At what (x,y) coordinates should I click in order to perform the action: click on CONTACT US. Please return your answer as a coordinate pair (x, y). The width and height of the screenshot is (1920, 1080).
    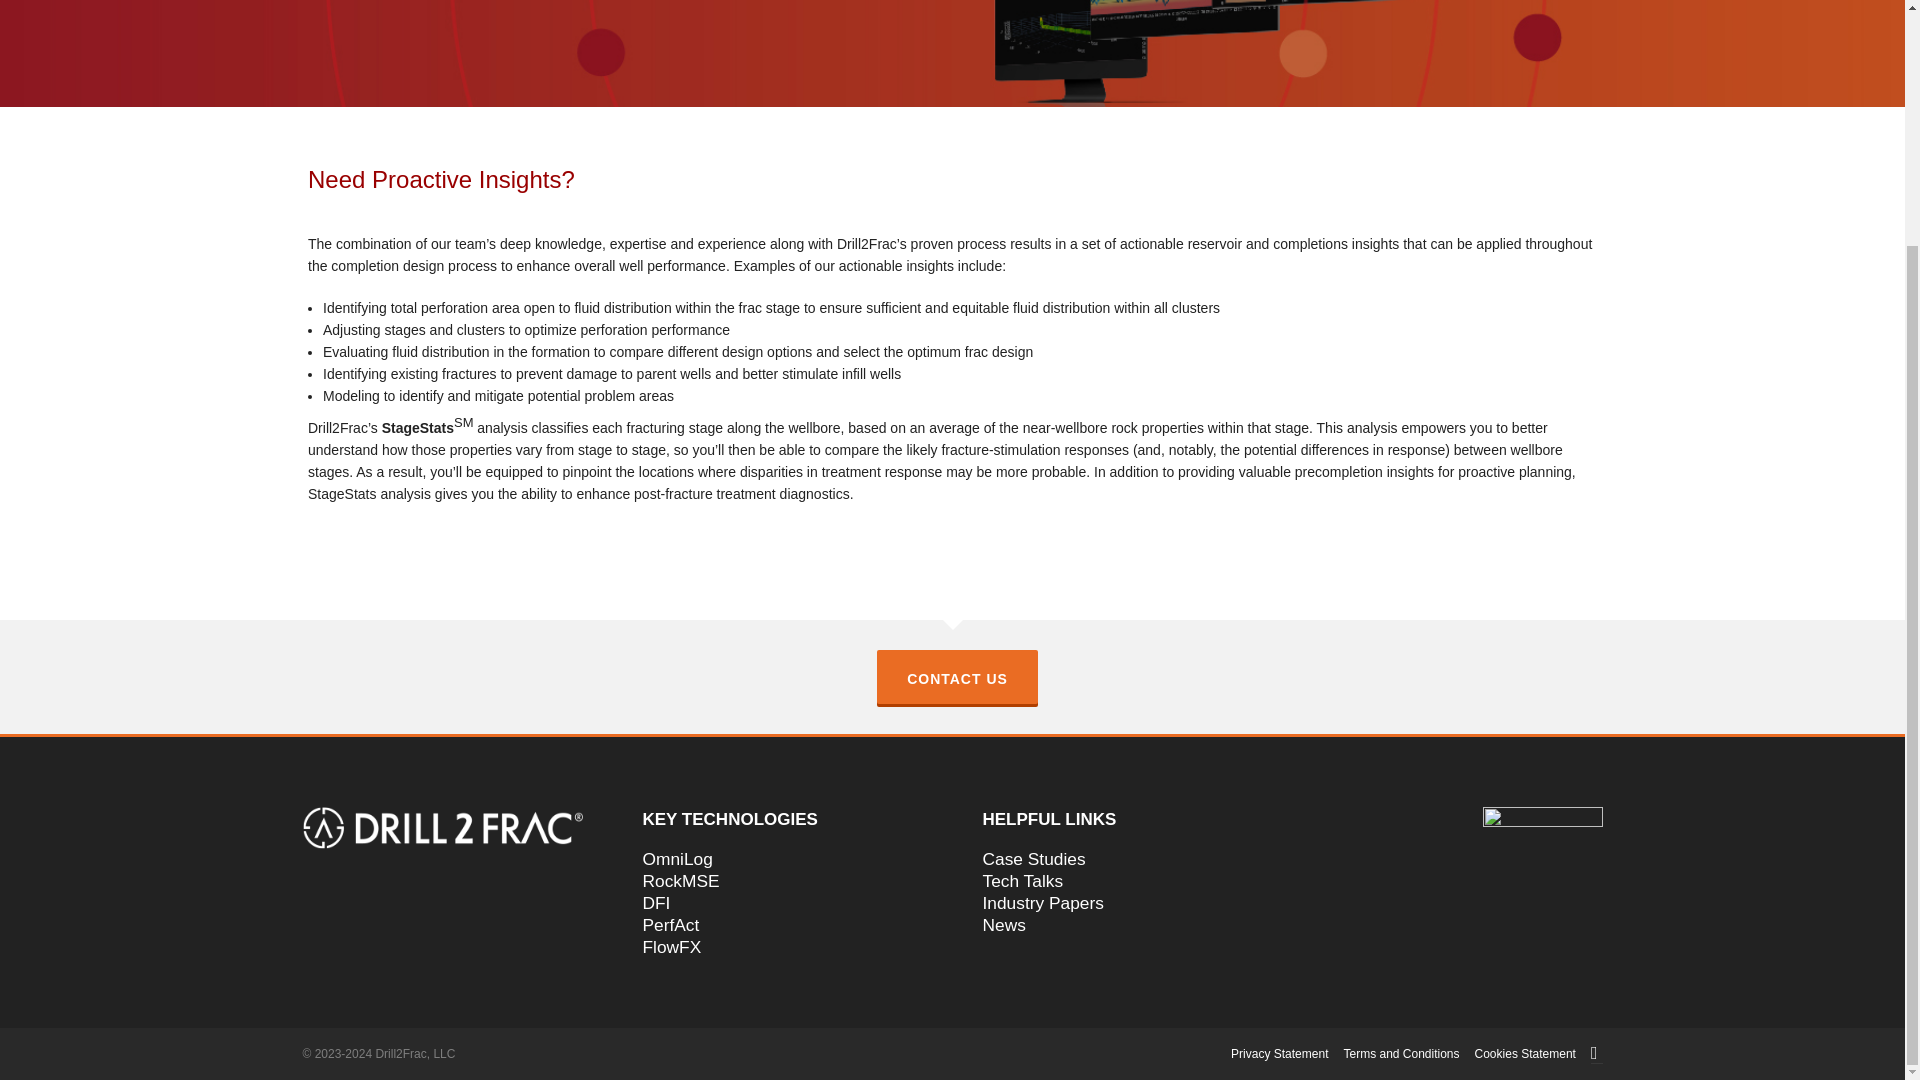
    Looking at the image, I should click on (958, 677).